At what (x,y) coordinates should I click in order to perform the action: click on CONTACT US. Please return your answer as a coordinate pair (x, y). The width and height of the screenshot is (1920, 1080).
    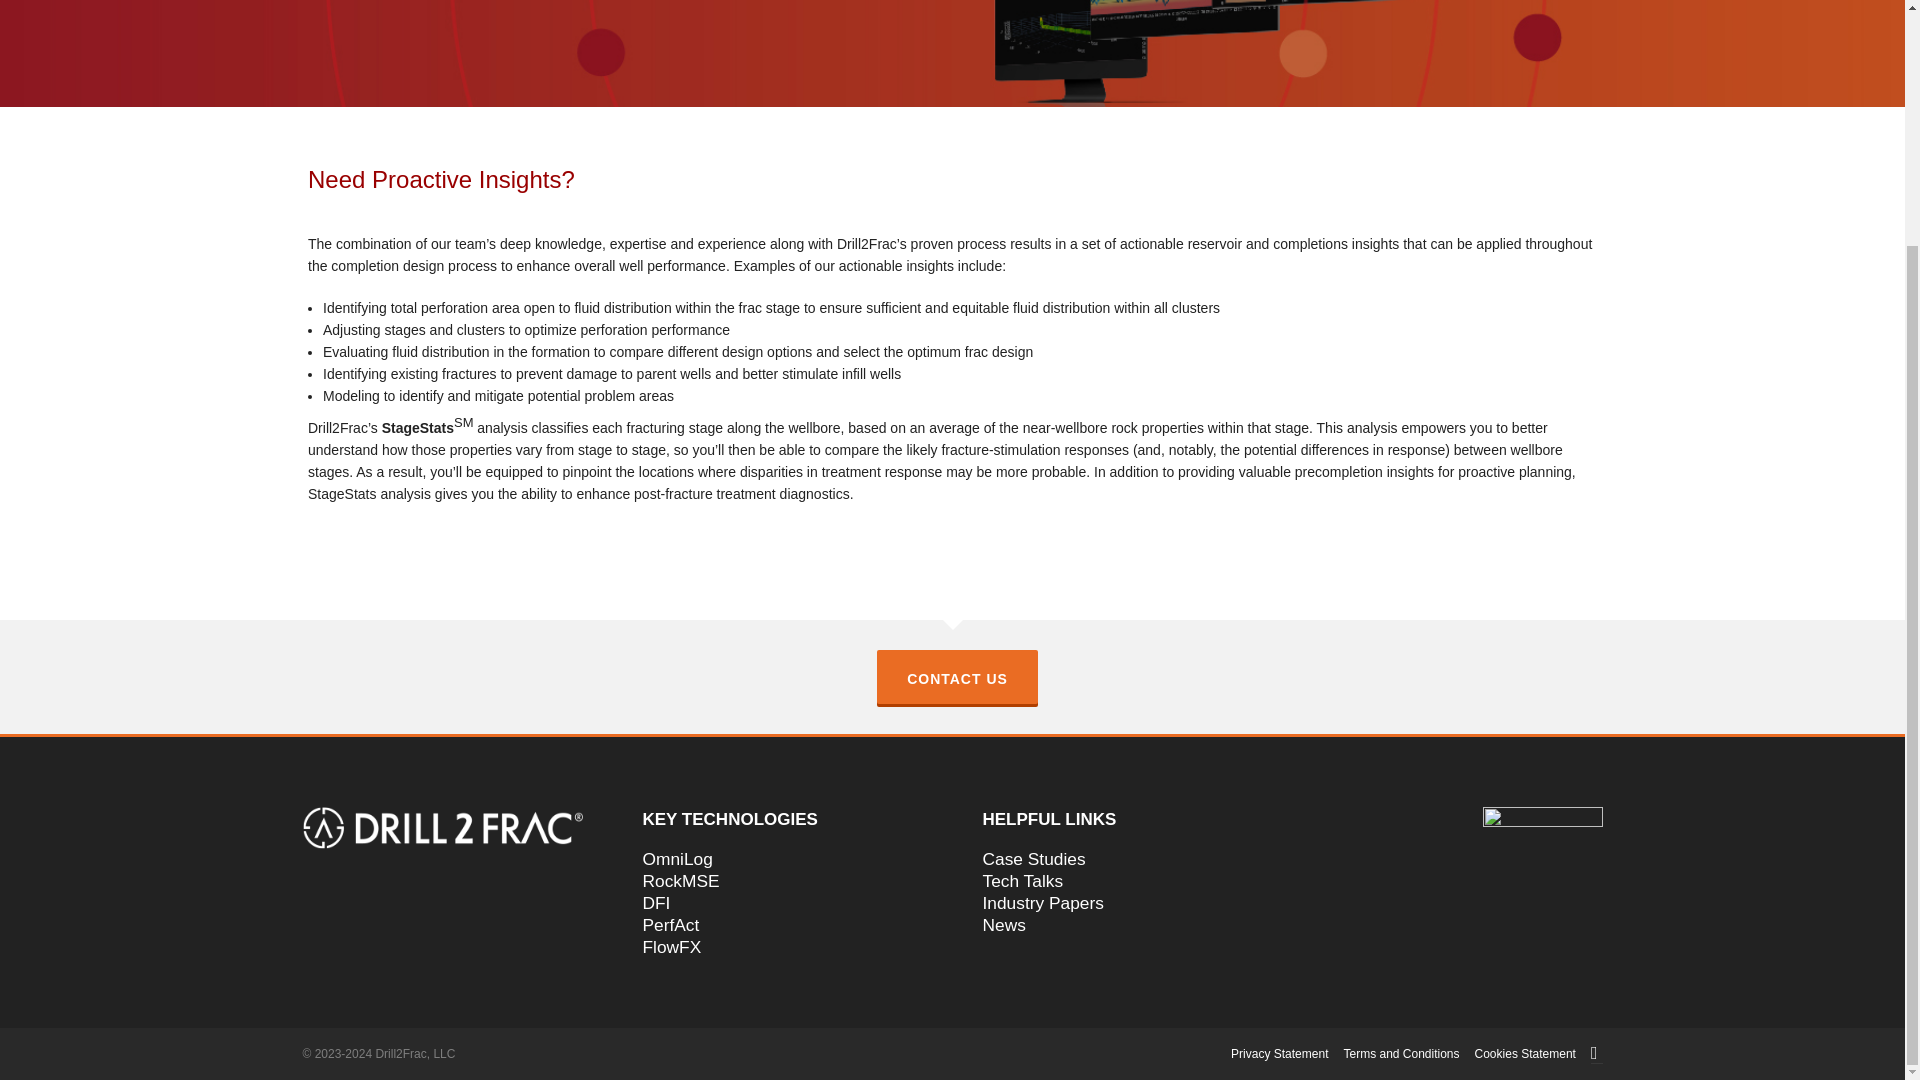
    Looking at the image, I should click on (958, 677).